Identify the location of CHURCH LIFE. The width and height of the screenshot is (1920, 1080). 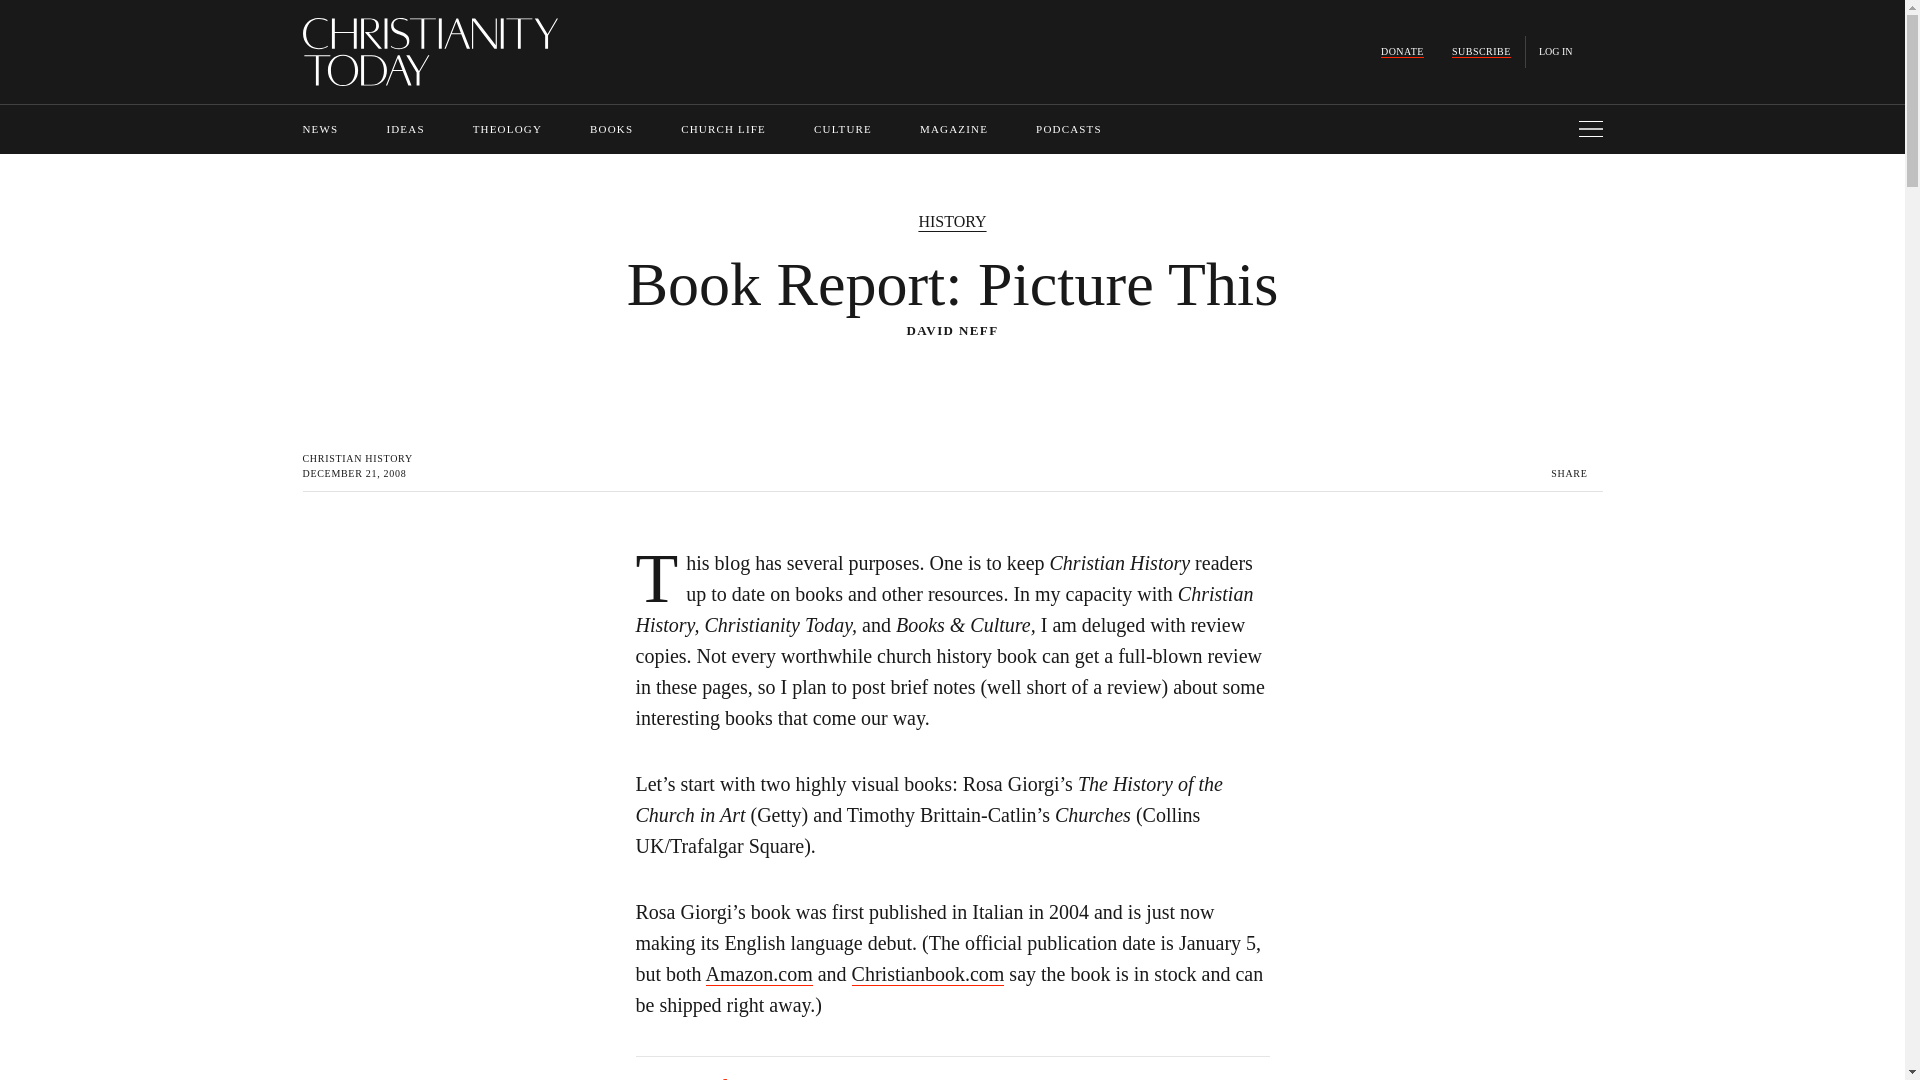
(724, 129).